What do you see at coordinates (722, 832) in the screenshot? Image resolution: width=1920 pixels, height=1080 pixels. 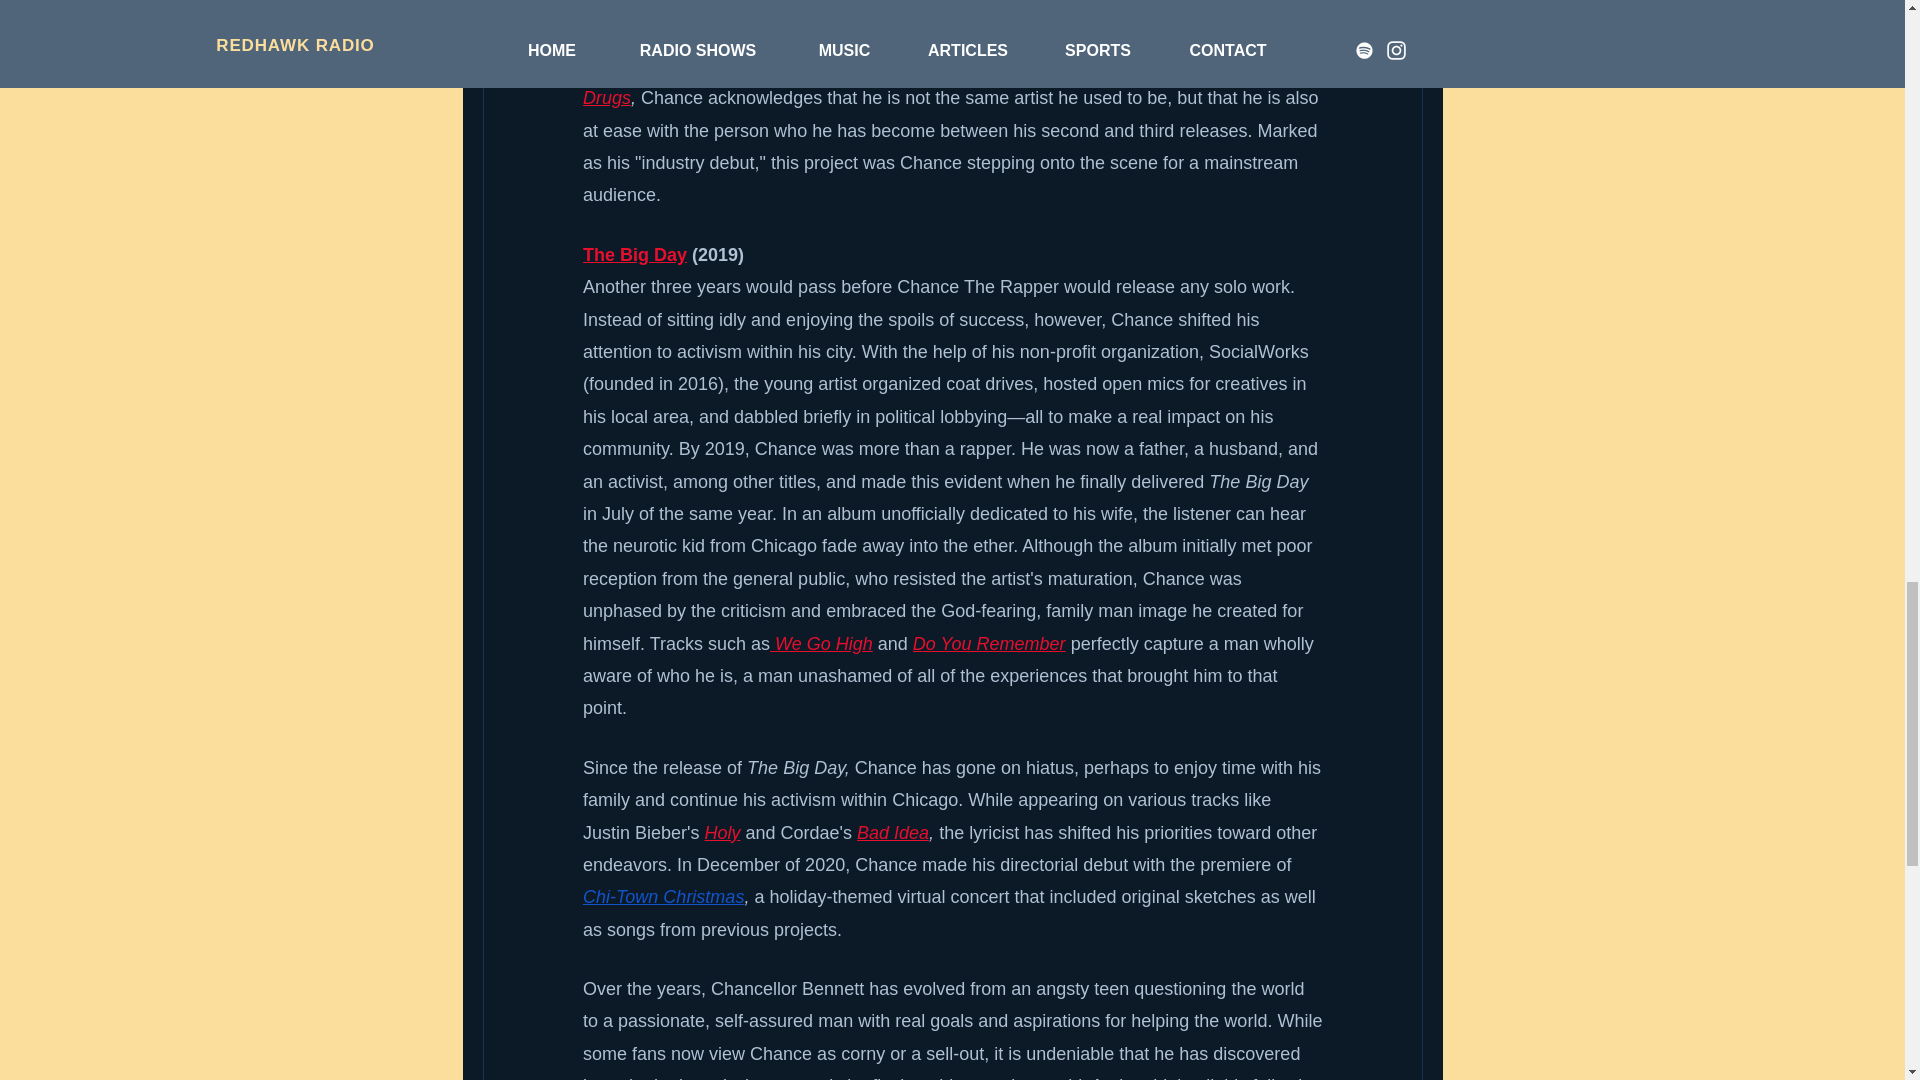 I see `Holy` at bounding box center [722, 832].